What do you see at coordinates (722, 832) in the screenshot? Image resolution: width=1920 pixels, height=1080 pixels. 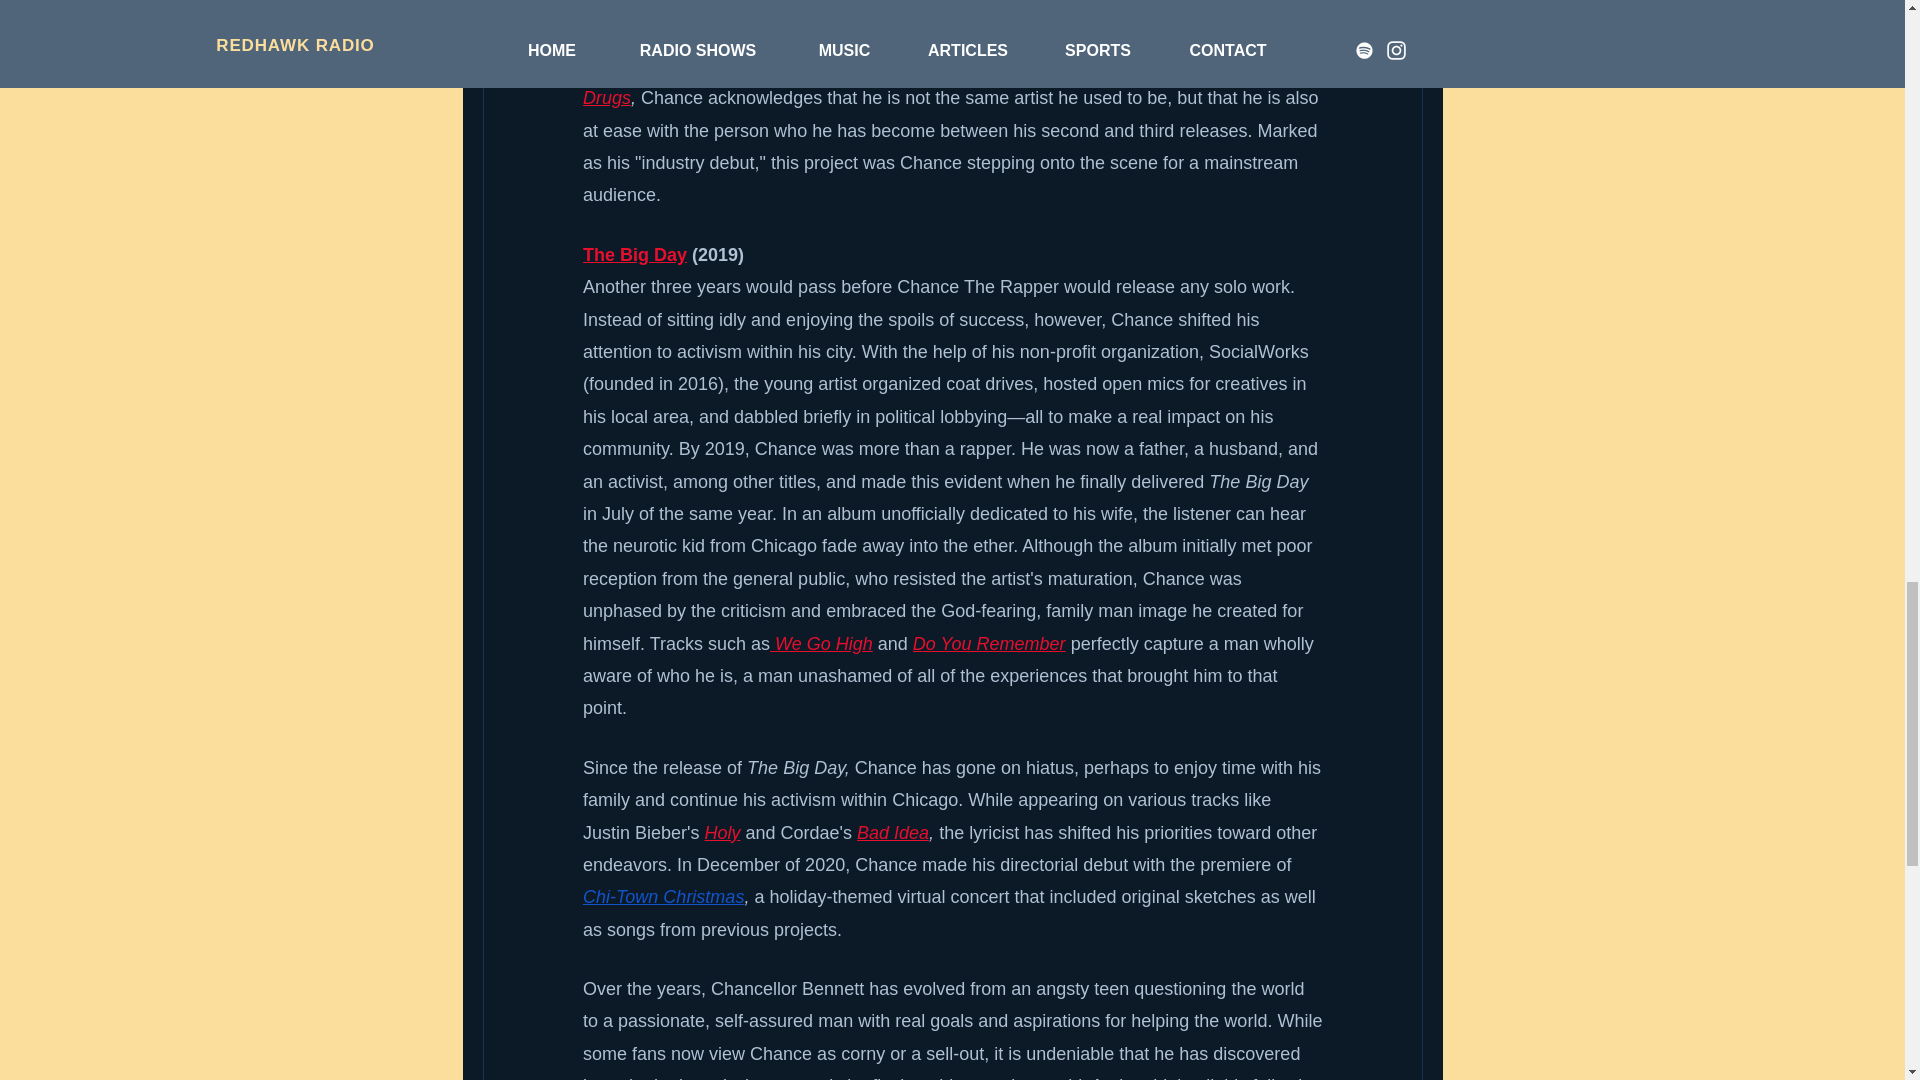 I see `Holy` at bounding box center [722, 832].